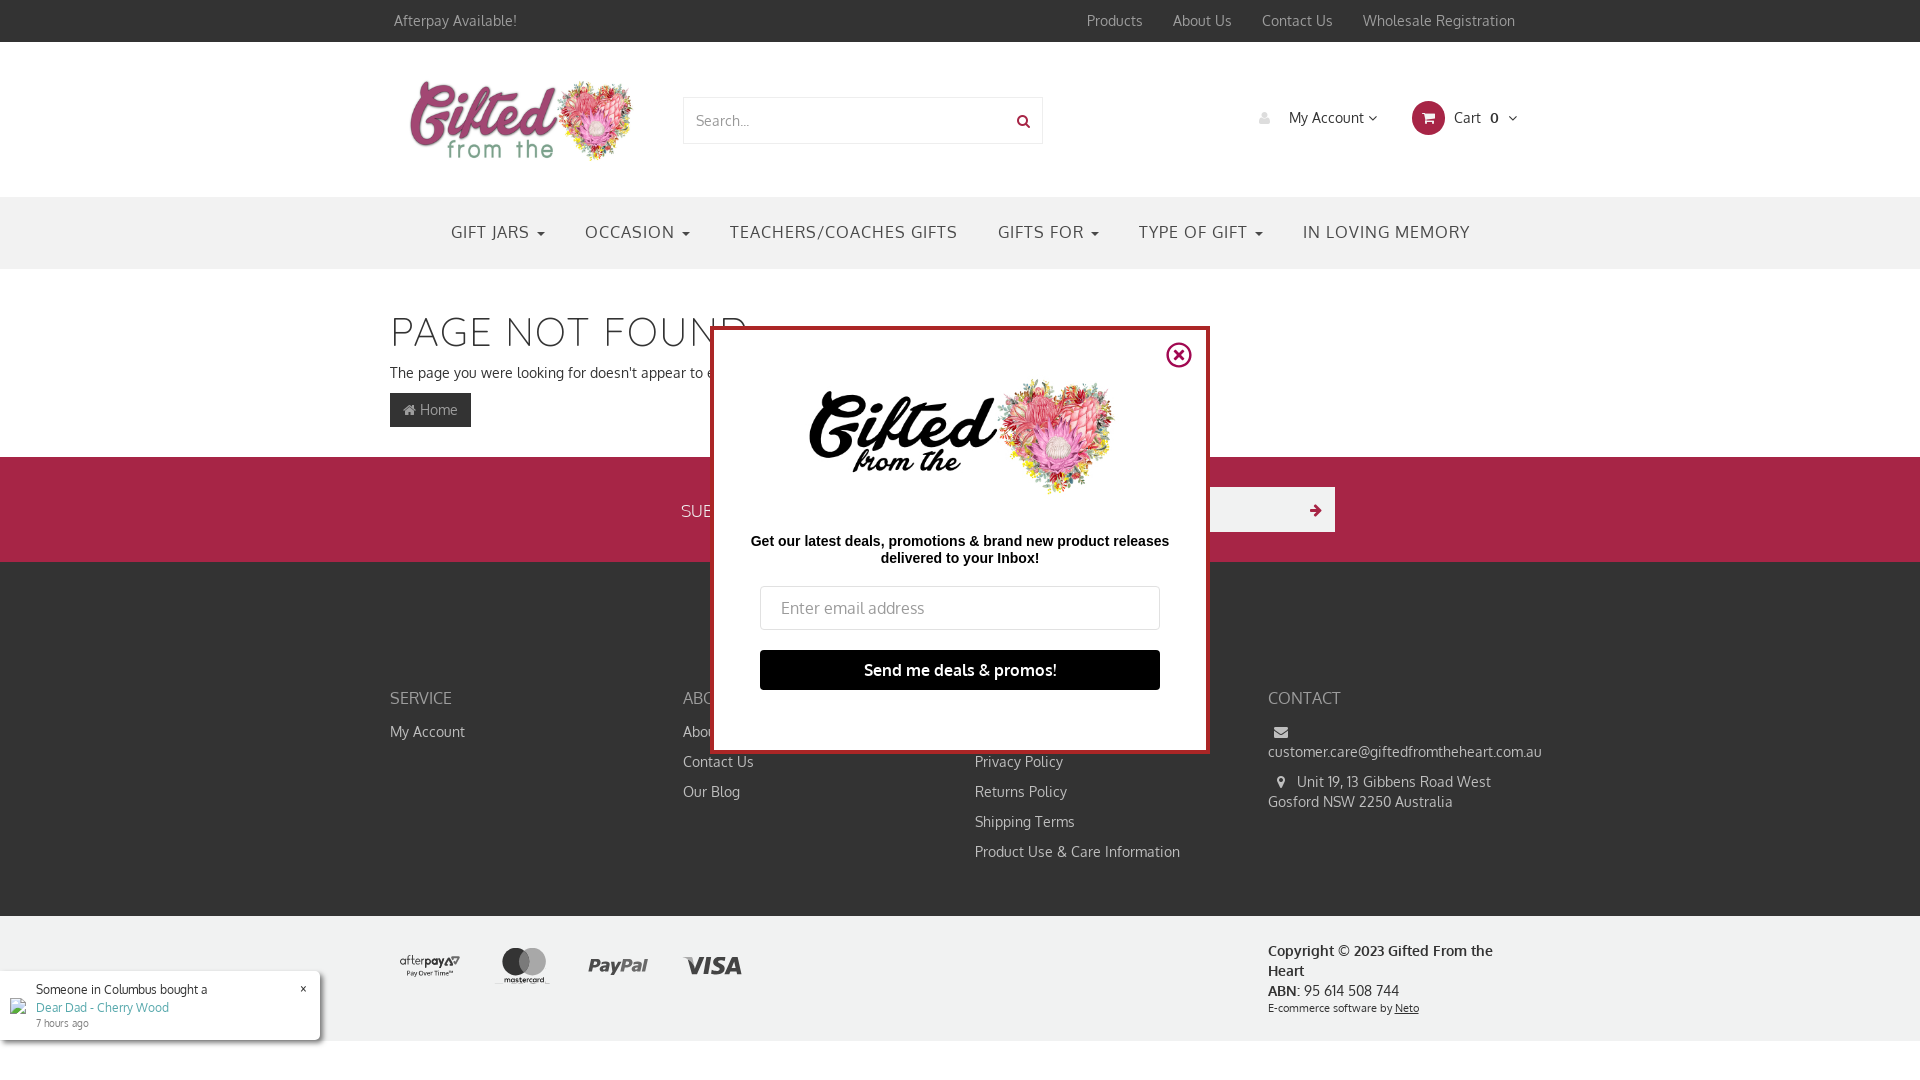  I want to click on Privacy Policy, so click(1099, 762).